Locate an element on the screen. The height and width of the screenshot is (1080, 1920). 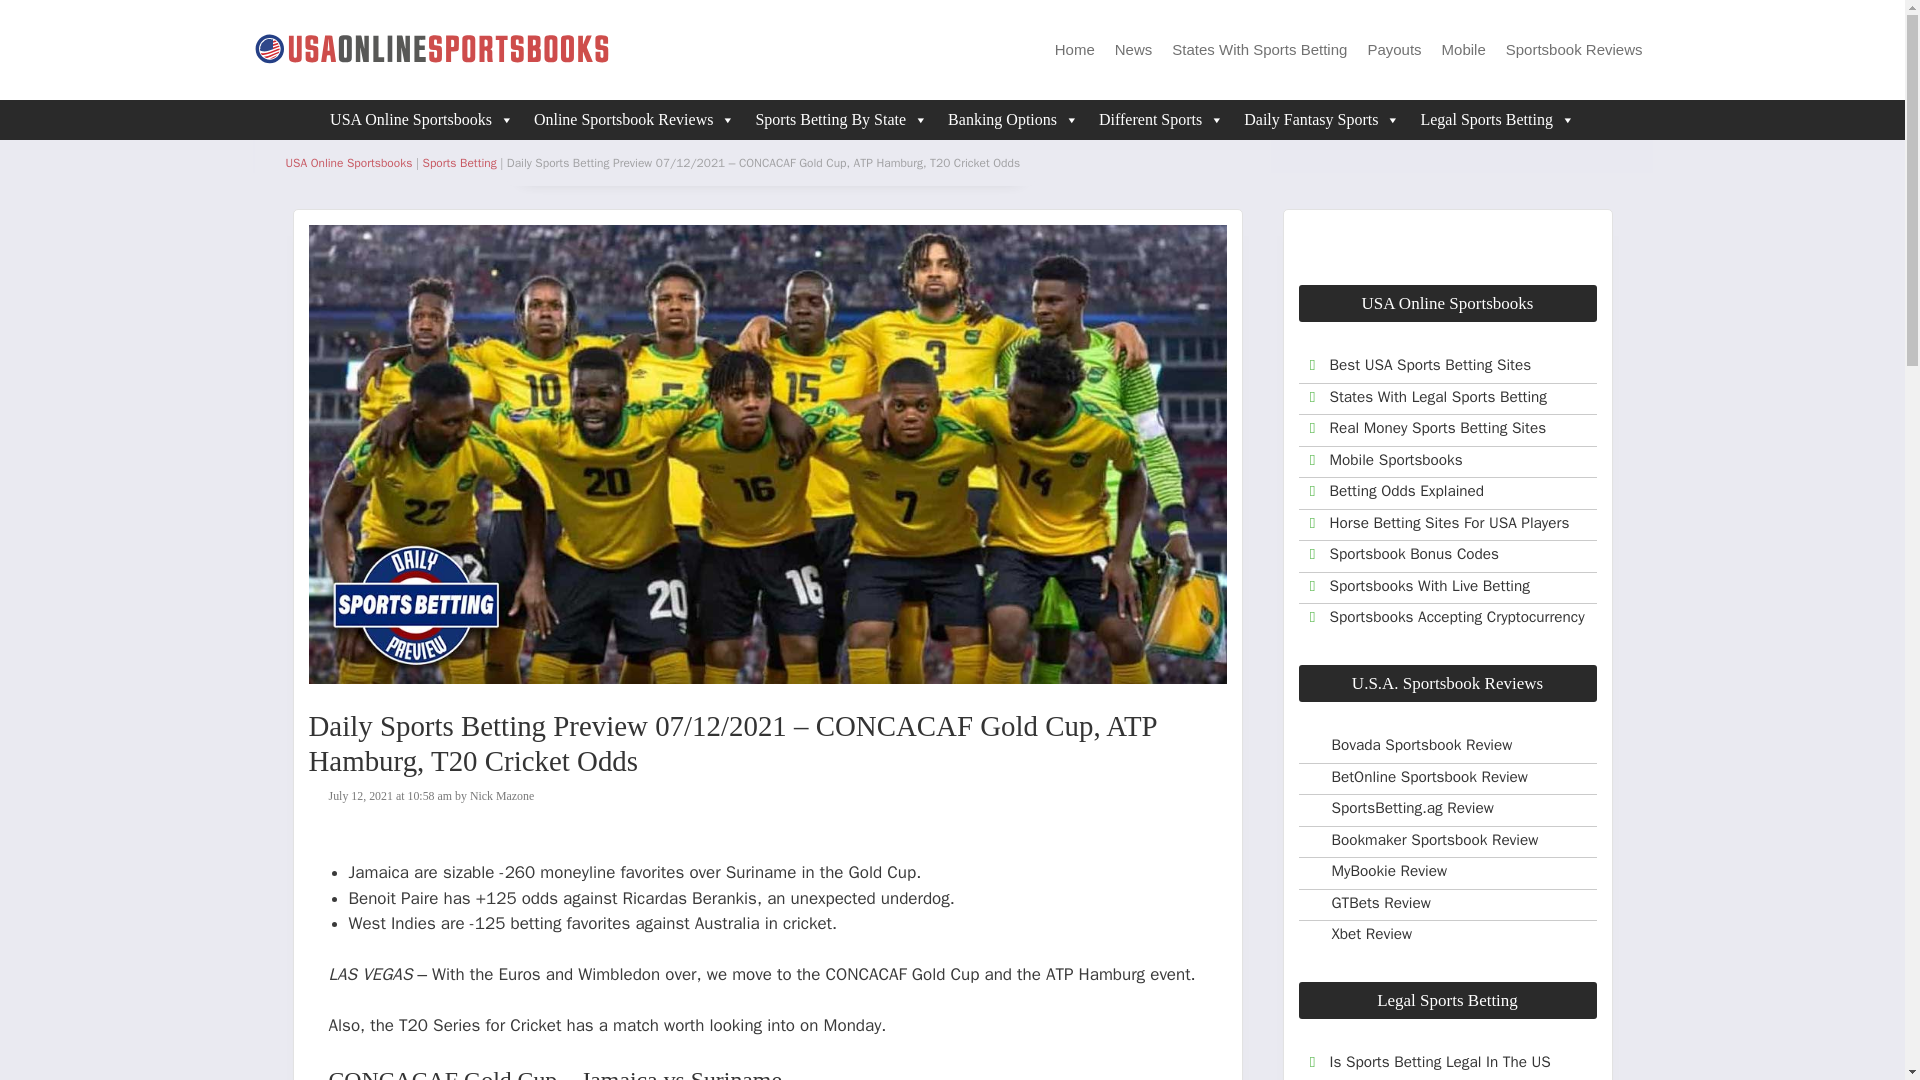
Payouts is located at coordinates (1394, 50).